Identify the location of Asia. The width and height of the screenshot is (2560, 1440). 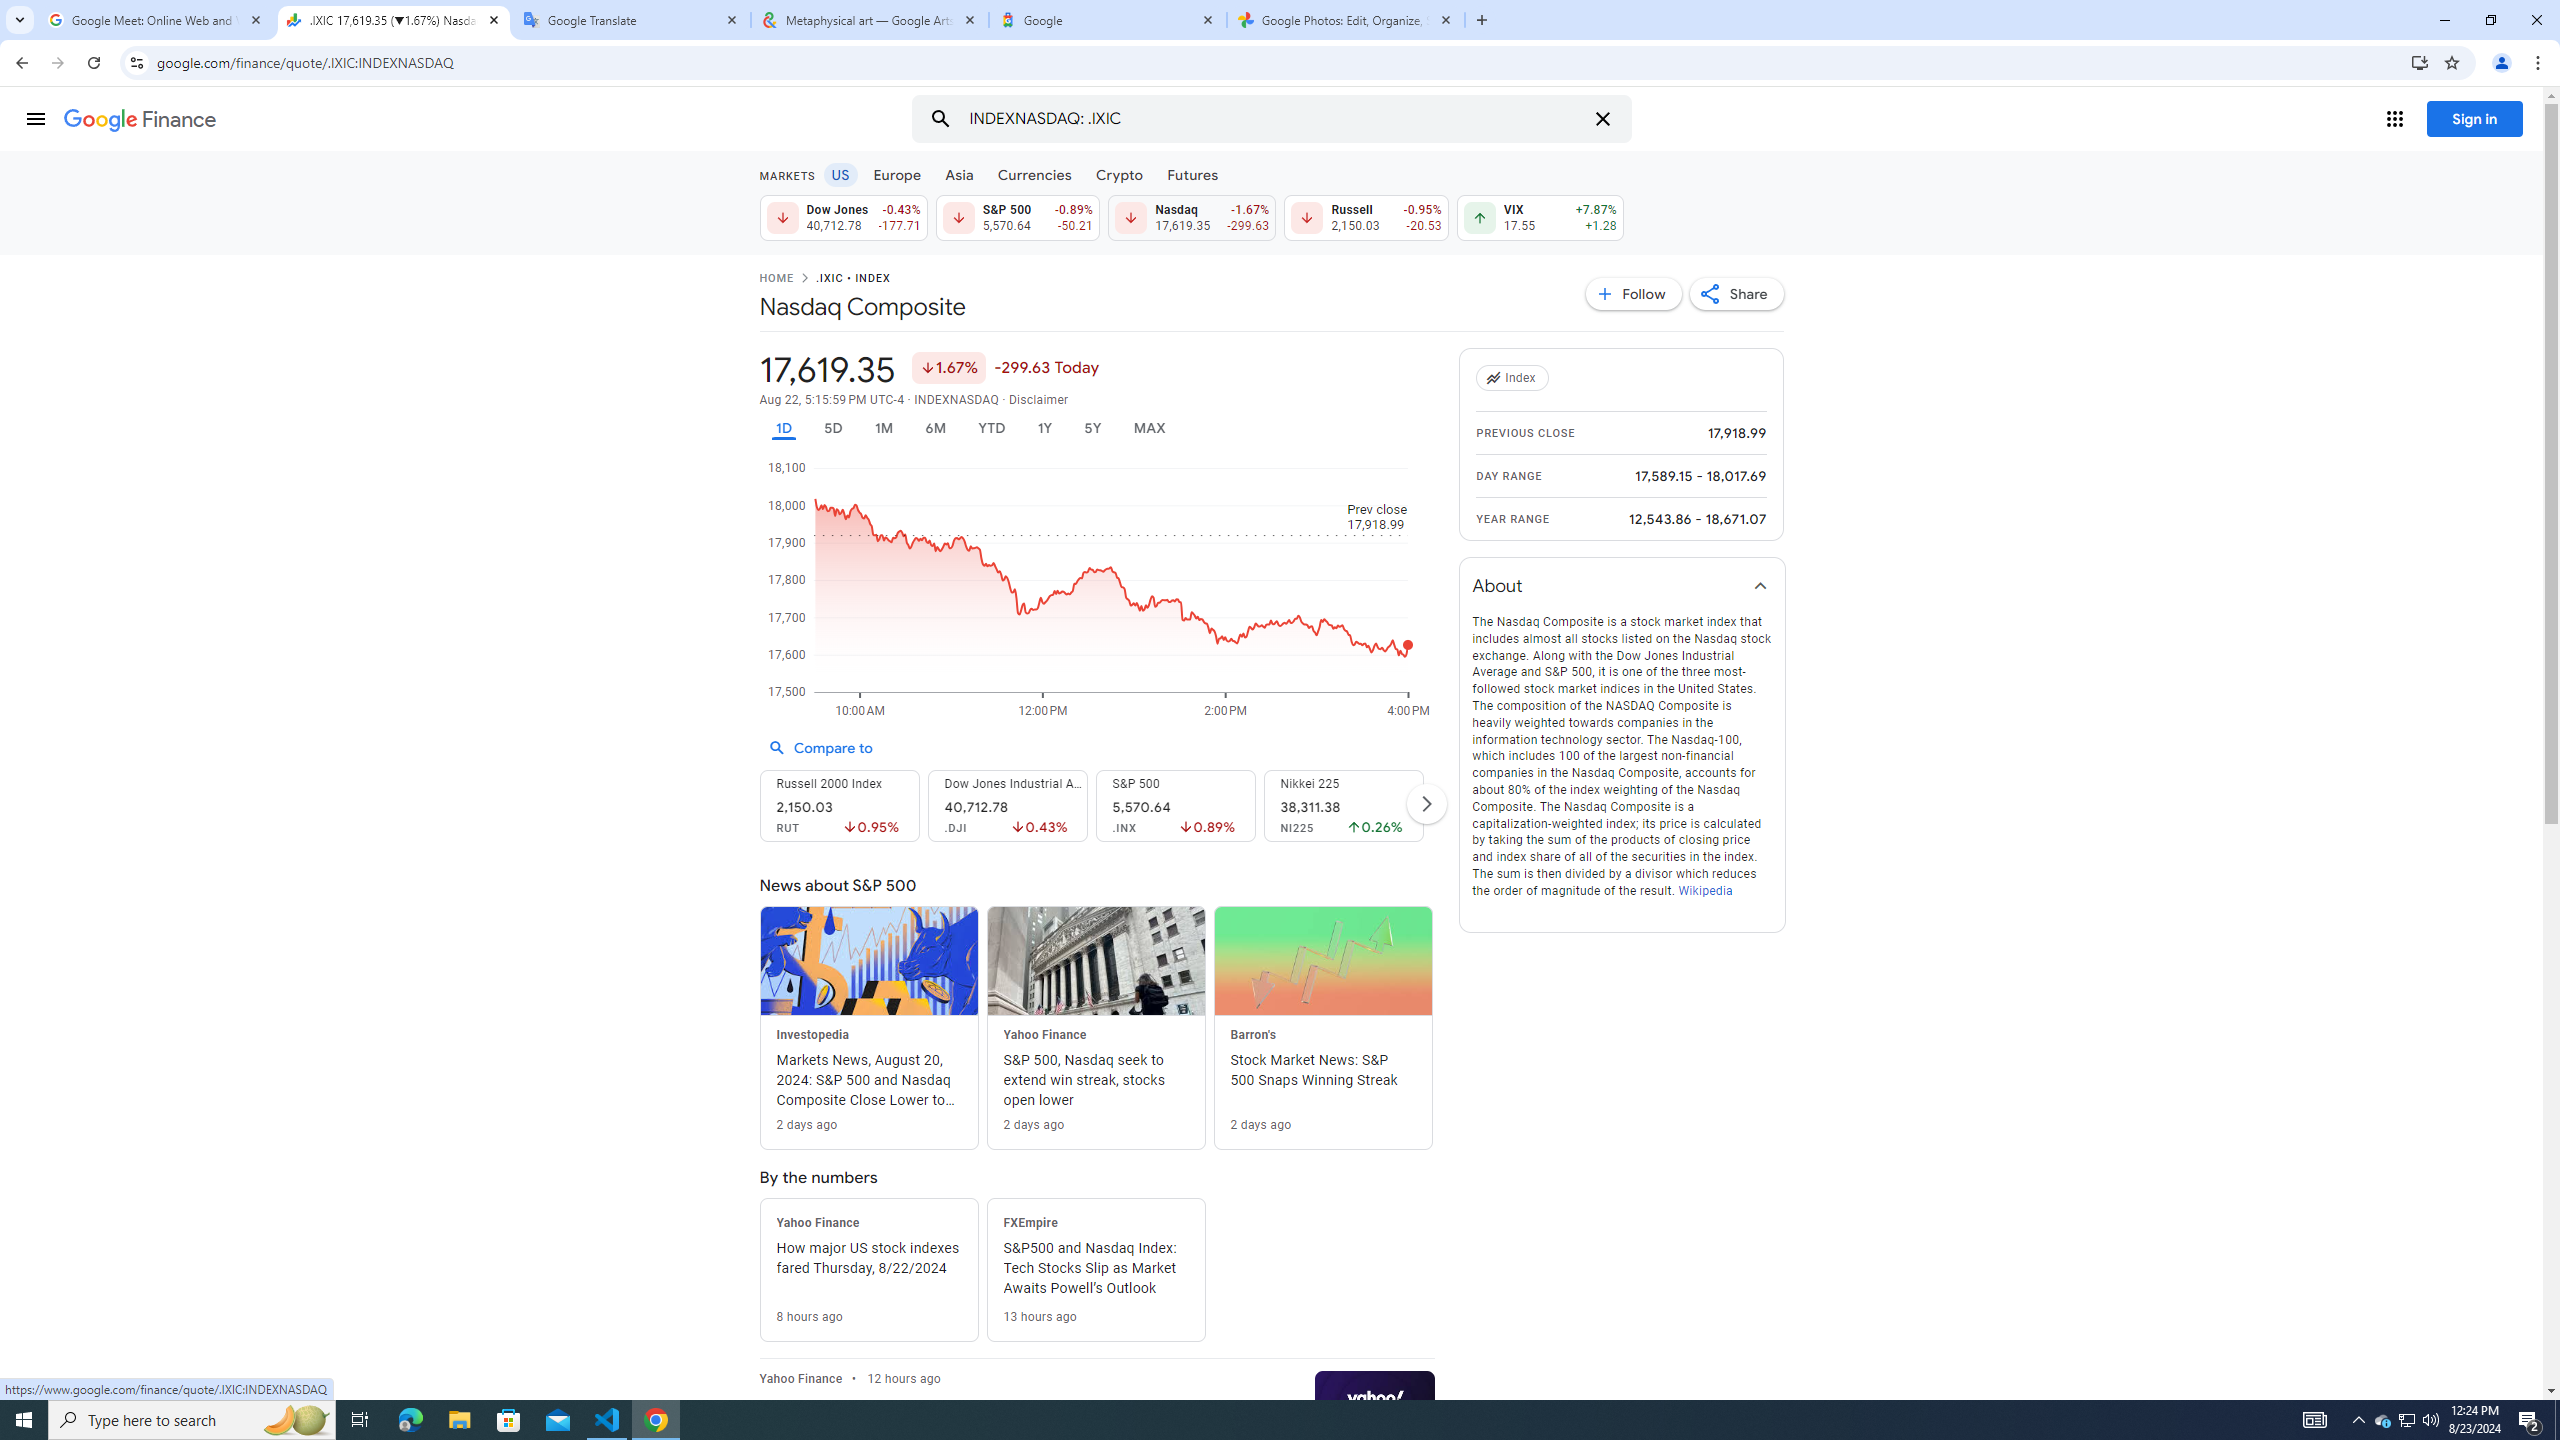
(960, 174).